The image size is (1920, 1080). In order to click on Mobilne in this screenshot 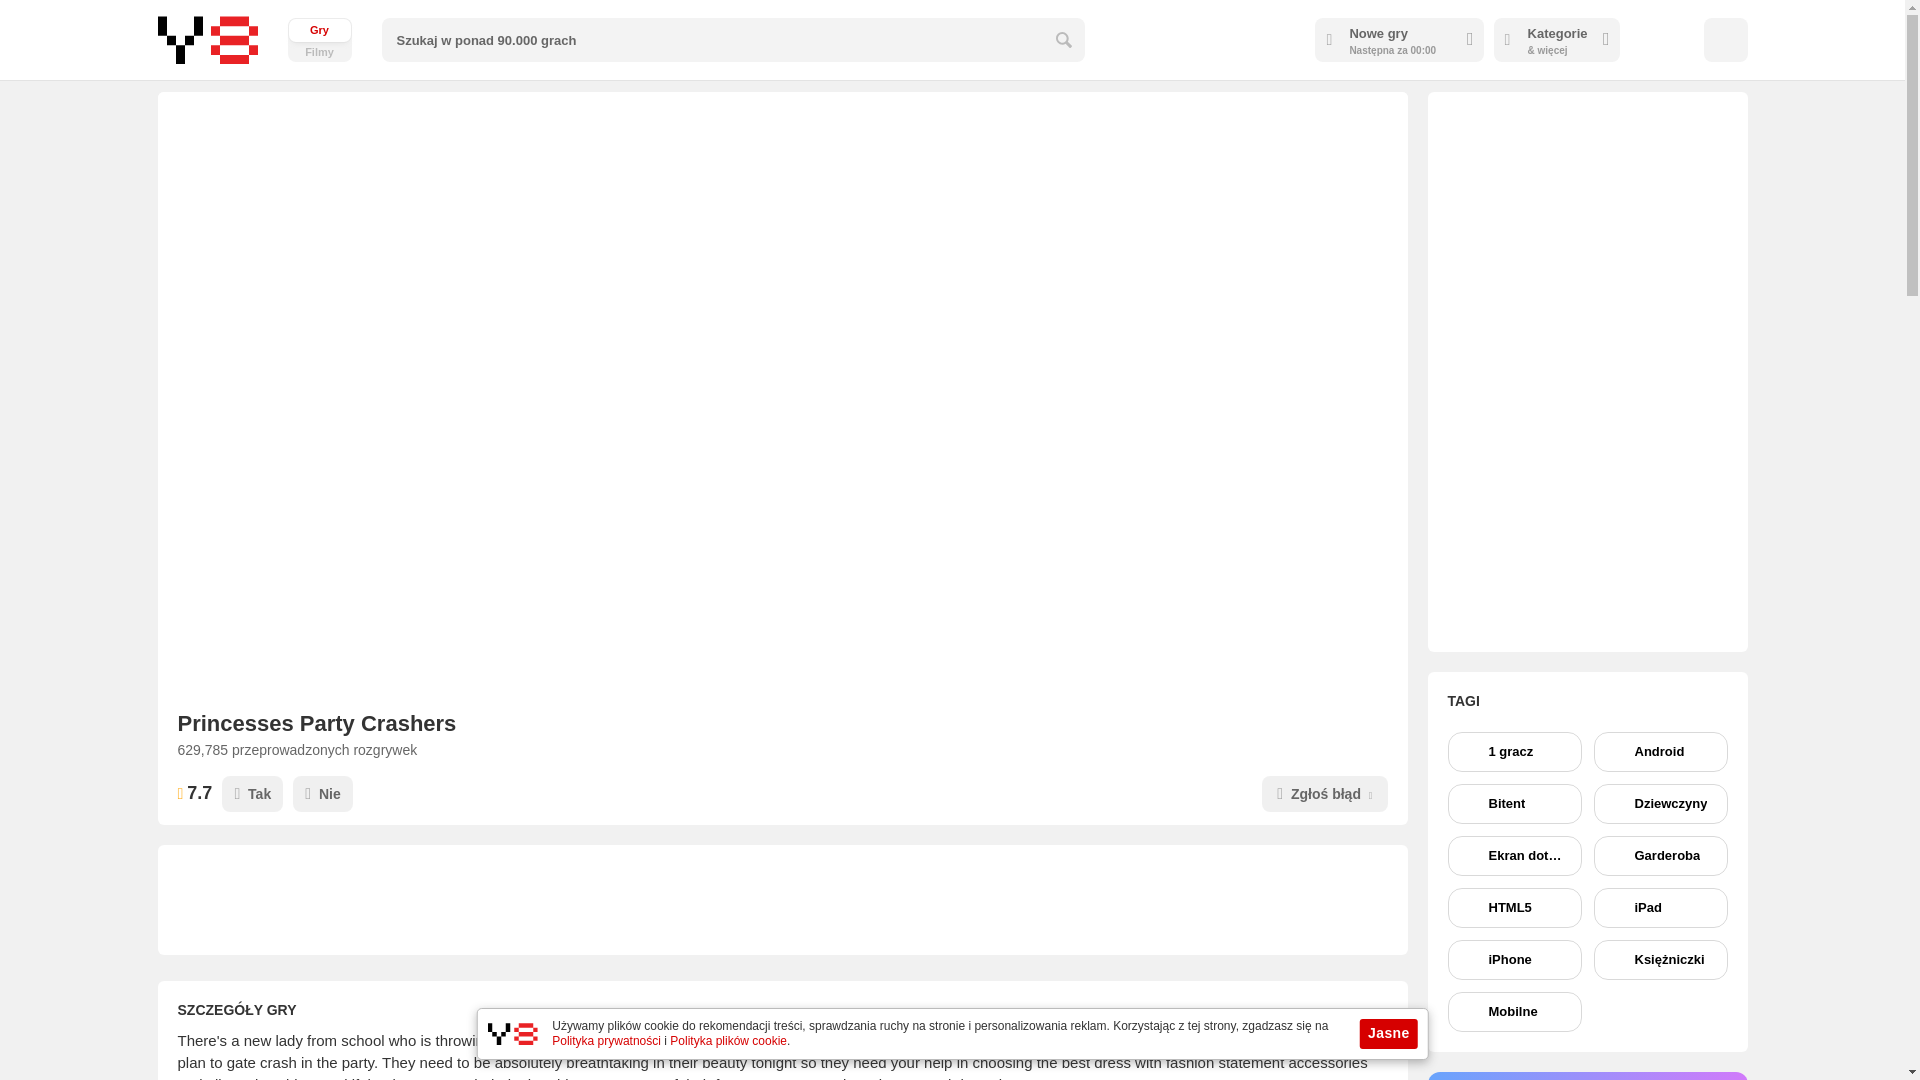, I will do `click(1514, 1012)`.